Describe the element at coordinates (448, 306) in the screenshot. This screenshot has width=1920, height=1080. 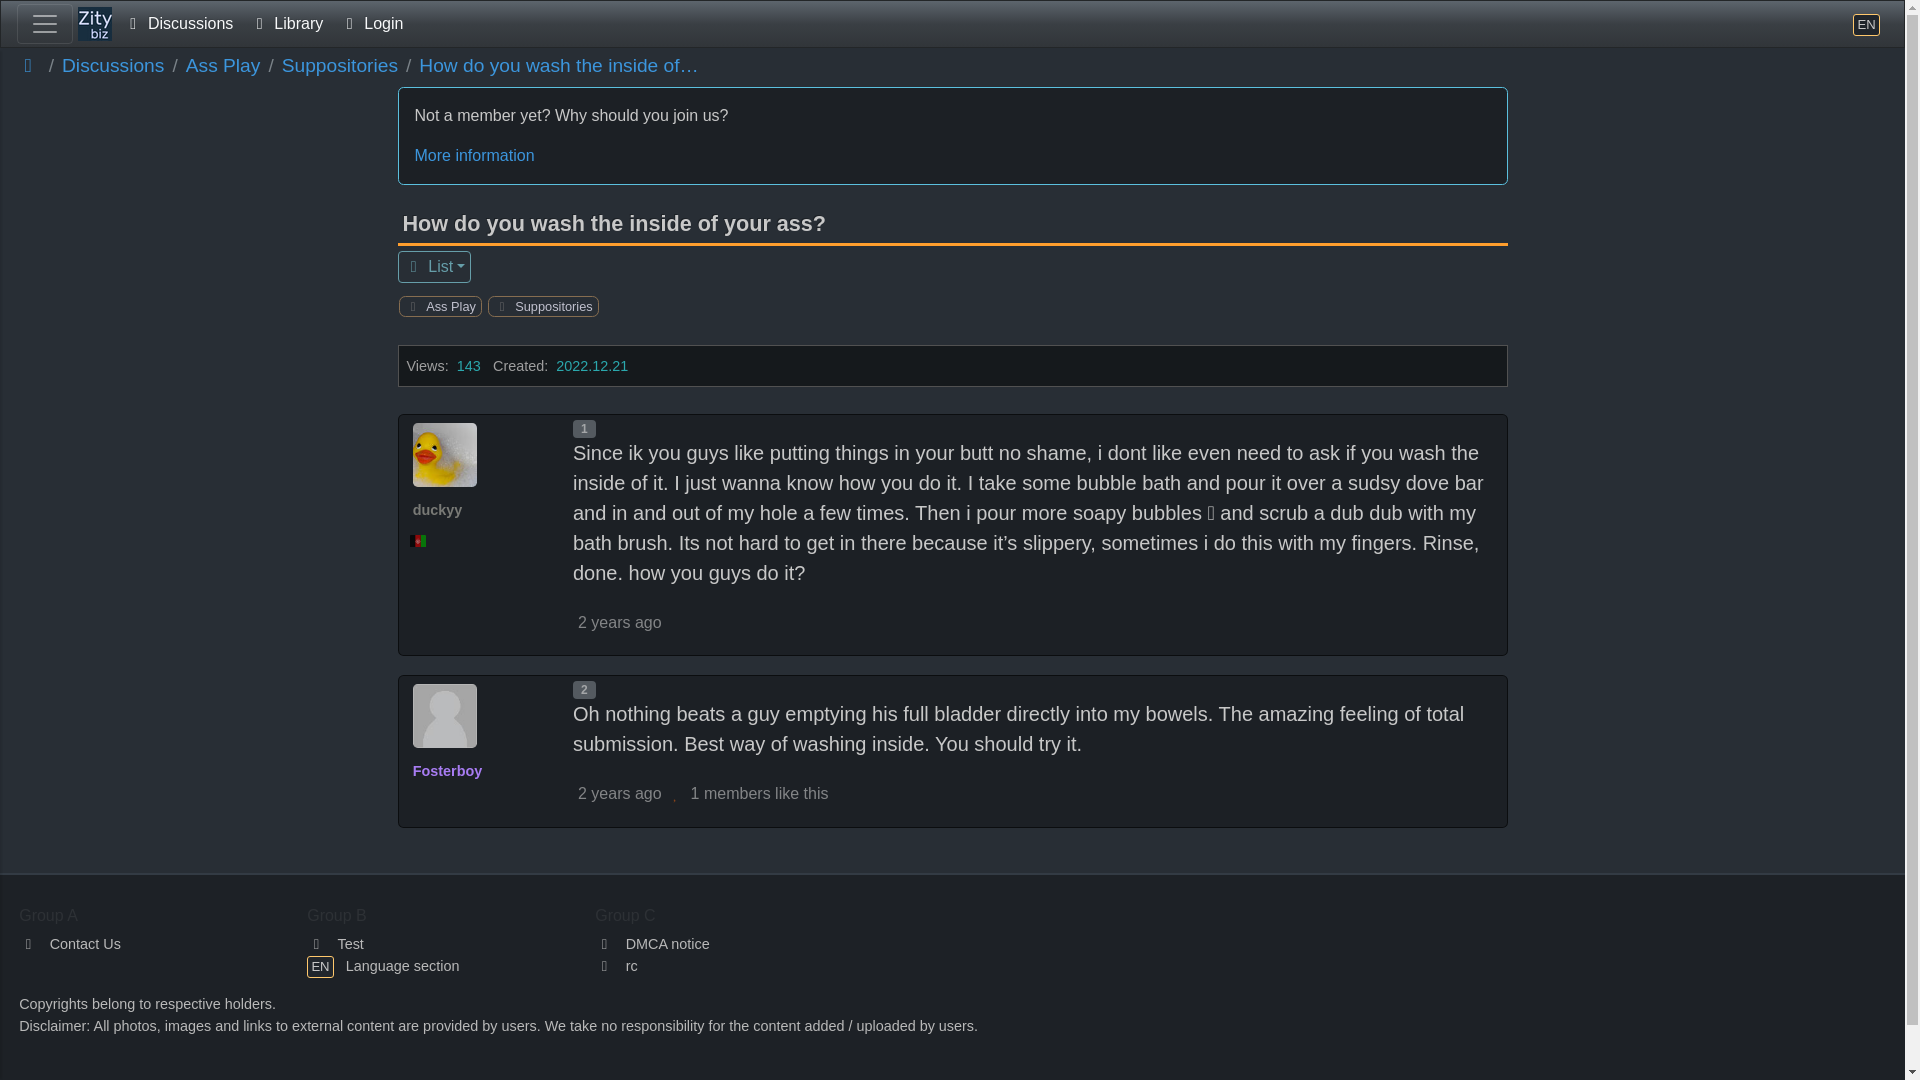
I see `Ass Play` at that location.